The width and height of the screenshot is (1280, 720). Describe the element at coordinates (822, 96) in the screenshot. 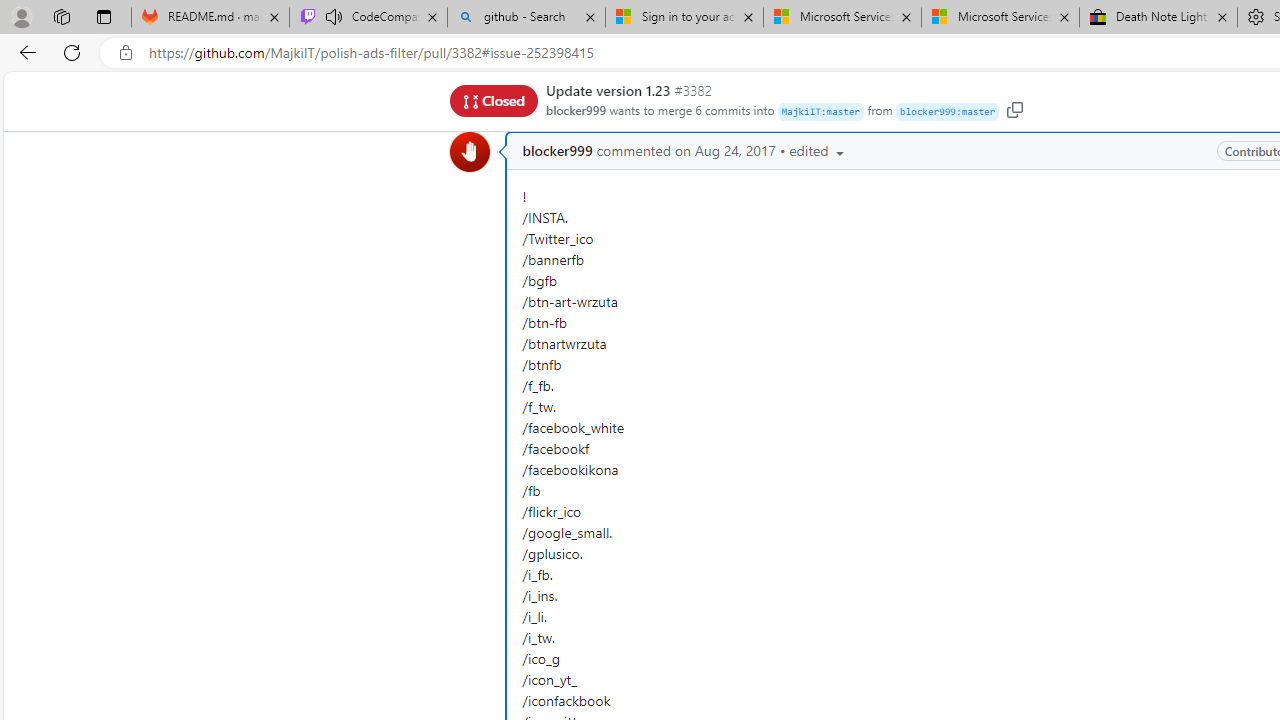

I see ` Checks 0` at that location.